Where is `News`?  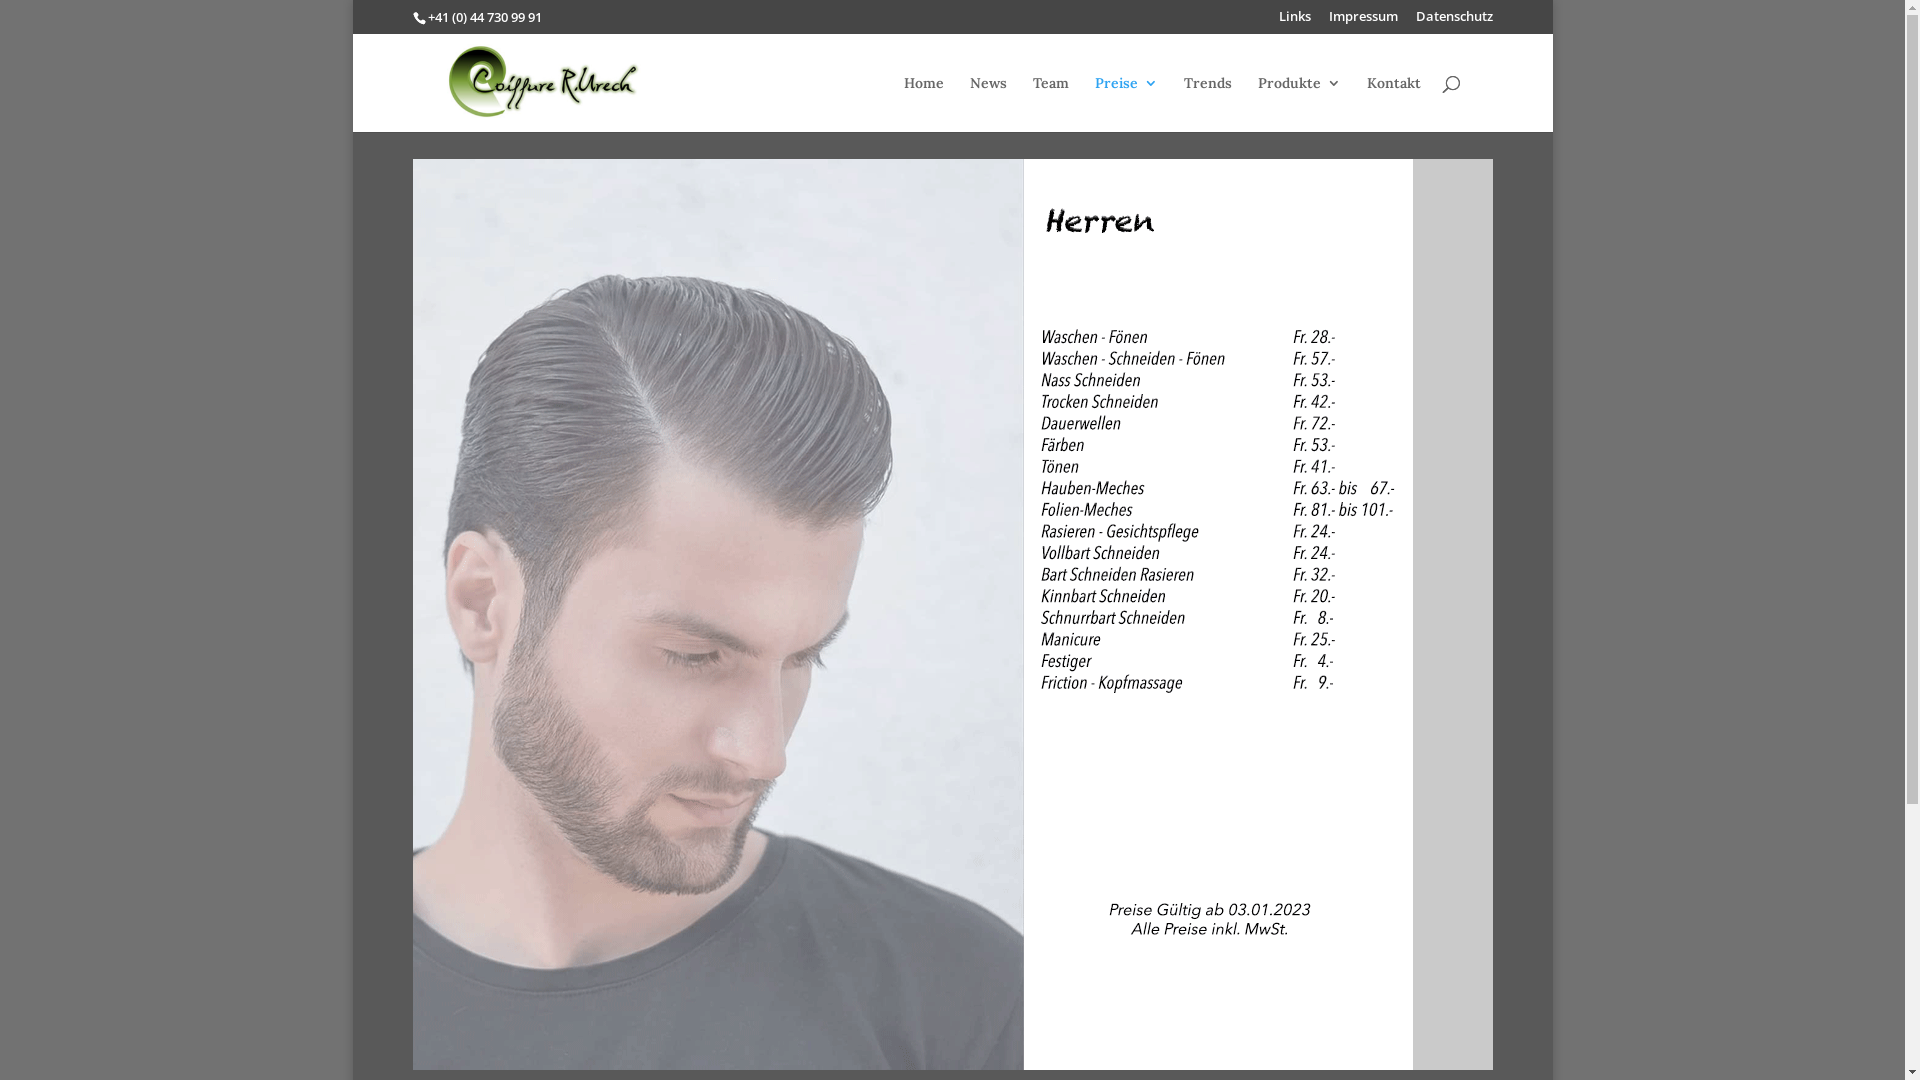 News is located at coordinates (988, 104).